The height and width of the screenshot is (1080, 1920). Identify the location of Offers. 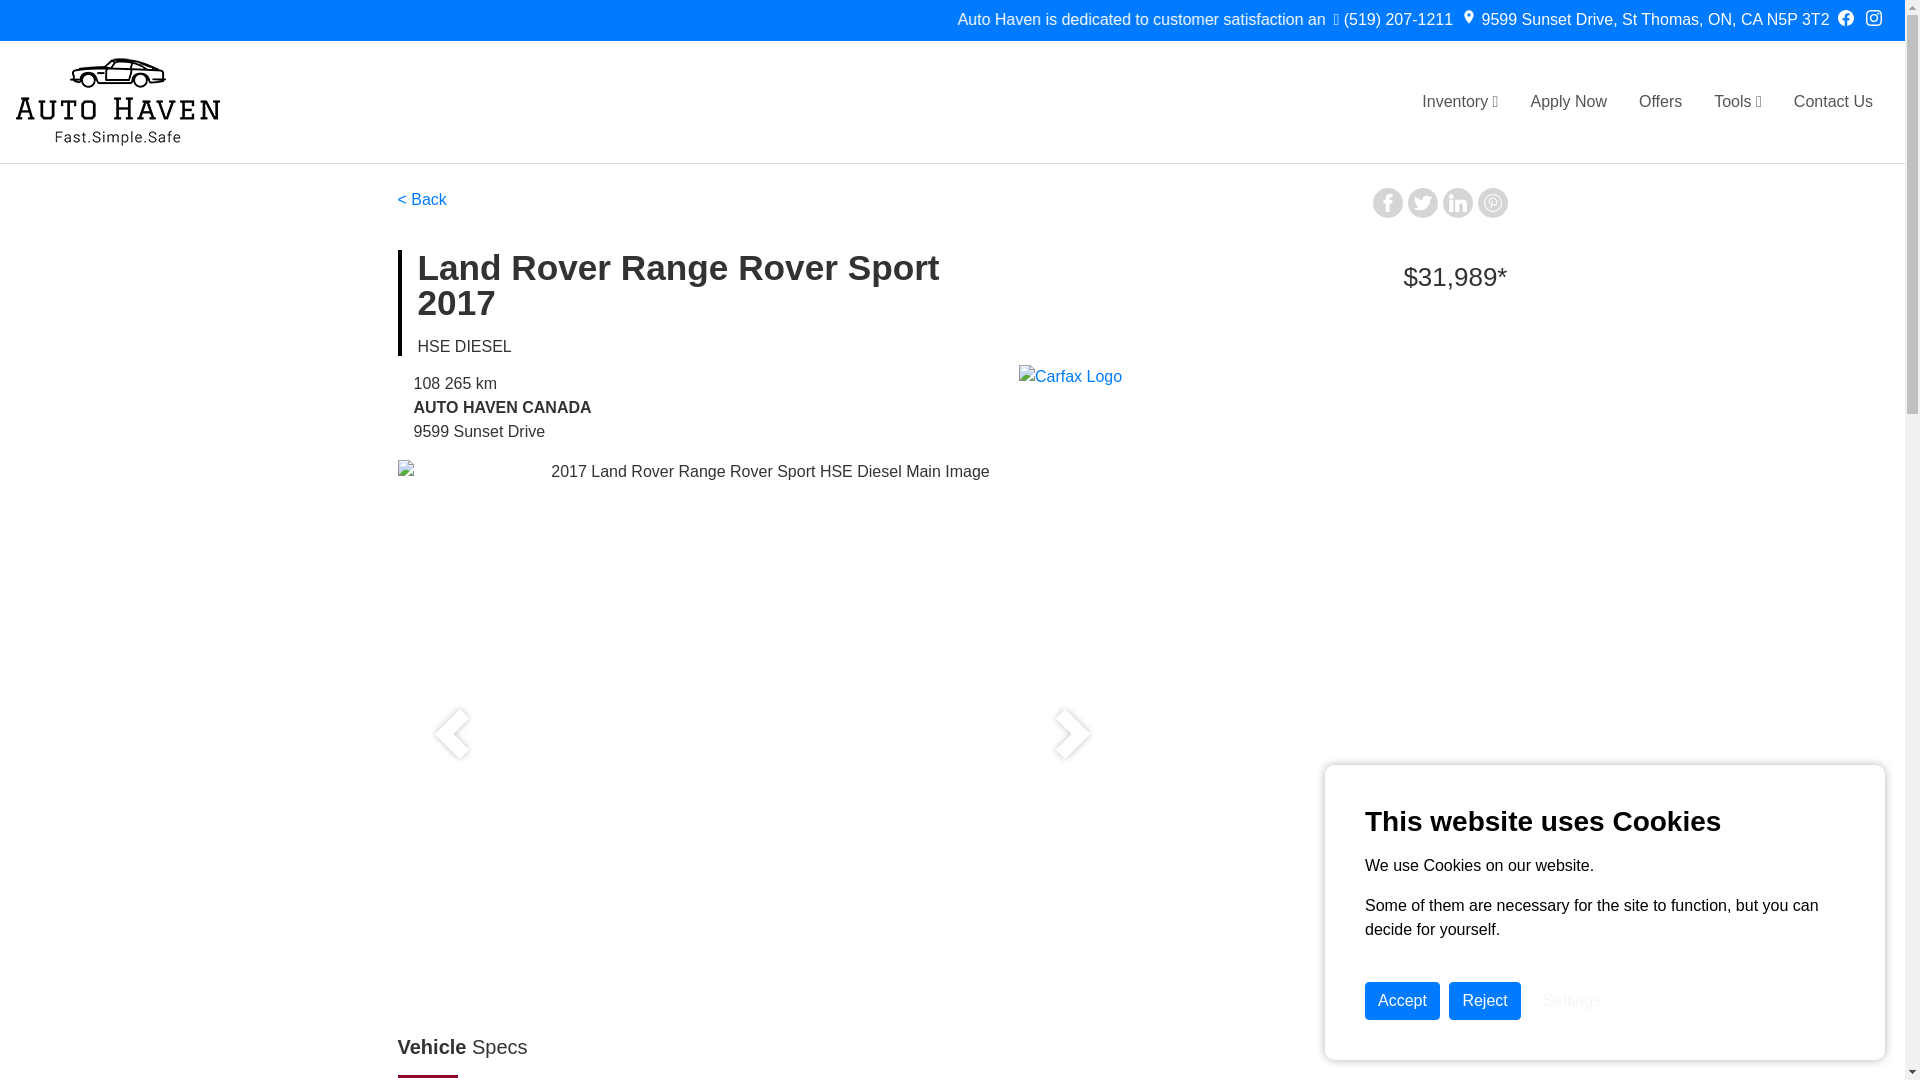
(1660, 102).